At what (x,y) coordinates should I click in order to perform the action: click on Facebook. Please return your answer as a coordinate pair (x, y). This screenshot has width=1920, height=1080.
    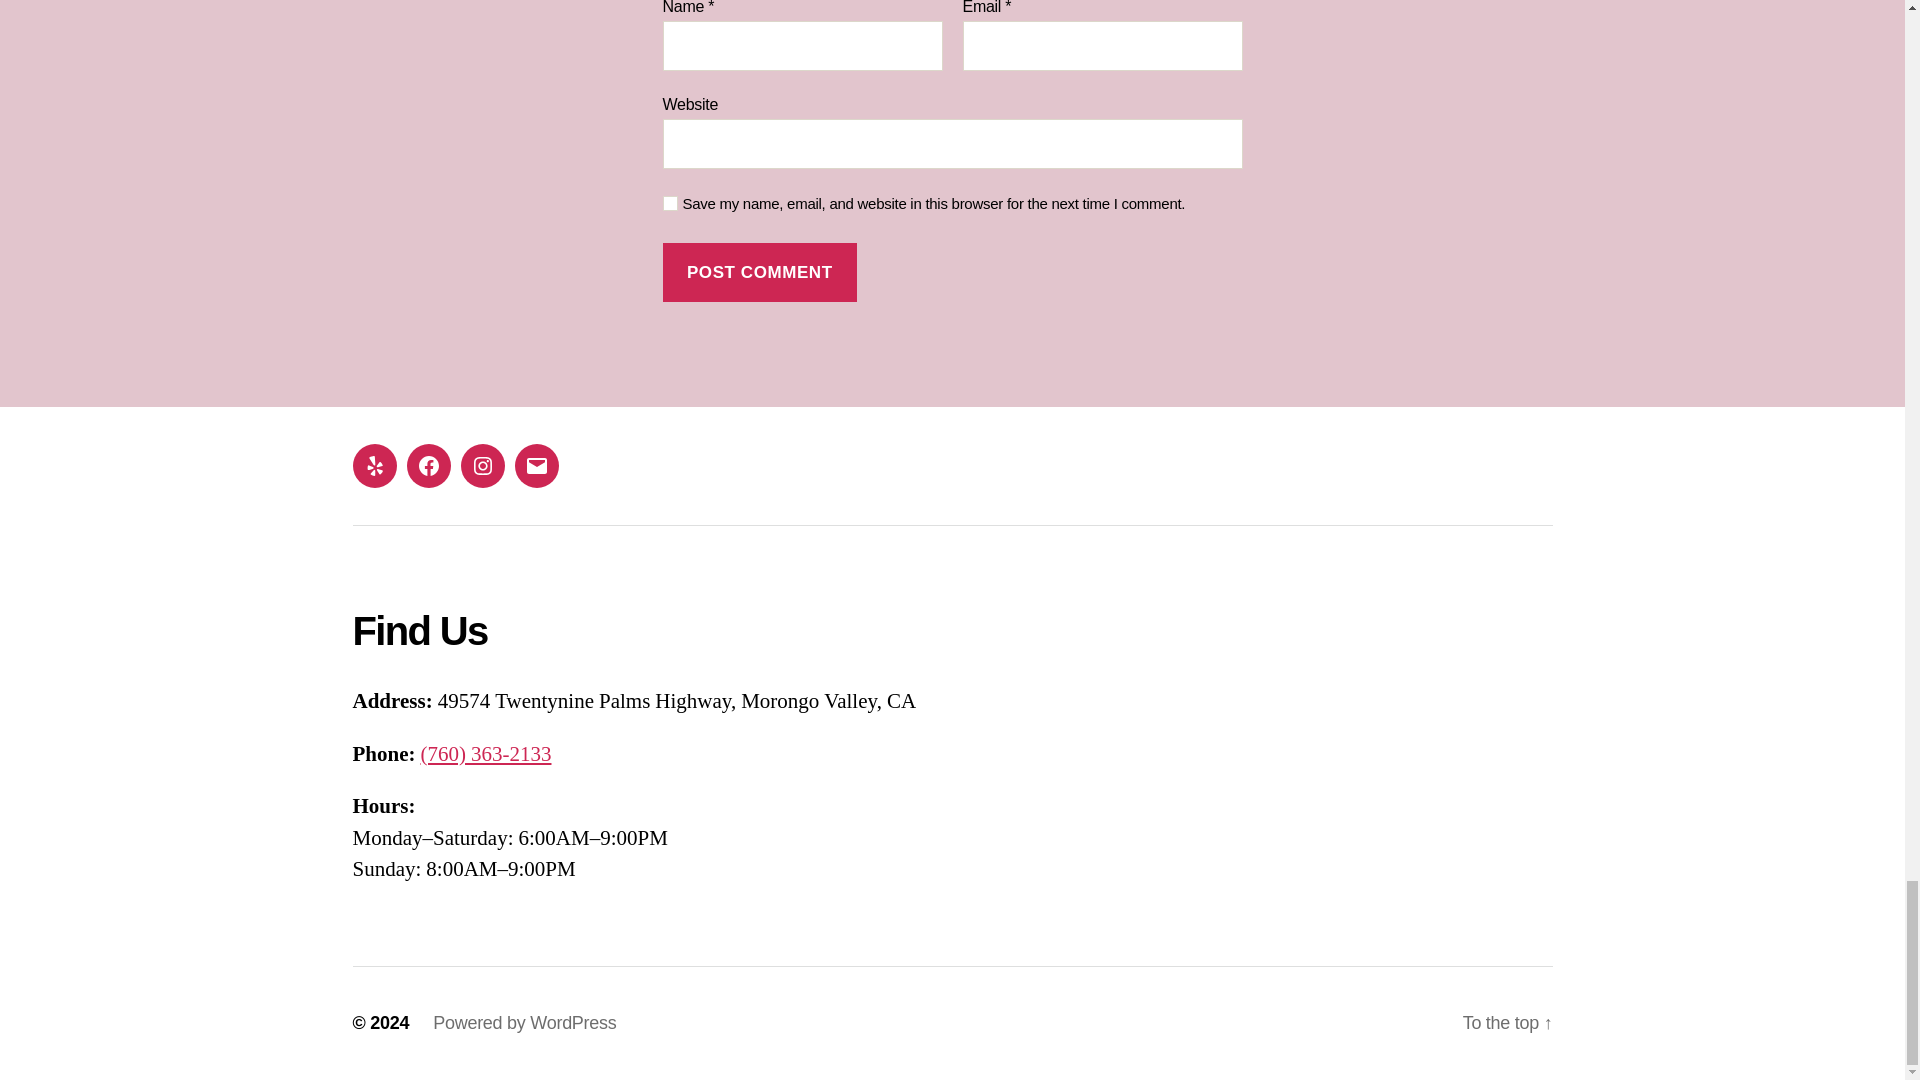
    Looking at the image, I should click on (427, 466).